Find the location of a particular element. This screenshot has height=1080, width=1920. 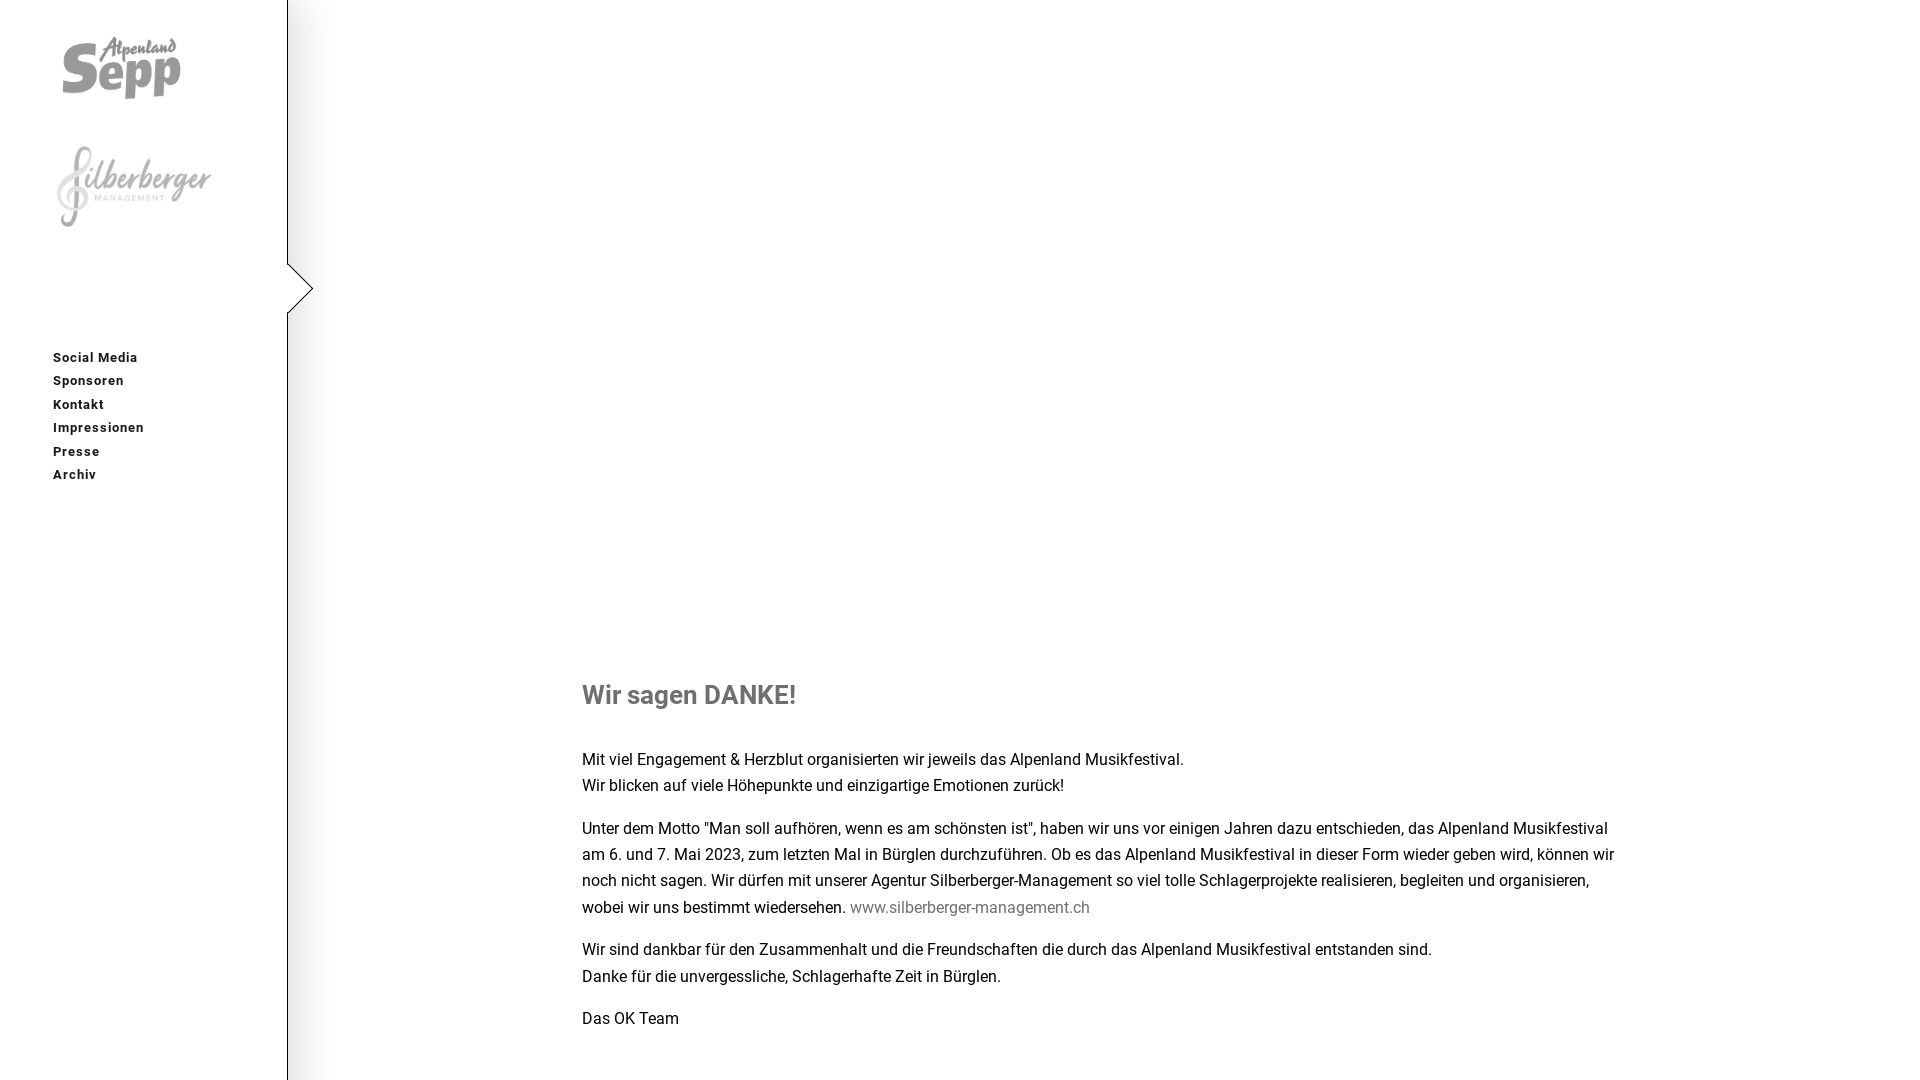

Social Media is located at coordinates (144, 358).